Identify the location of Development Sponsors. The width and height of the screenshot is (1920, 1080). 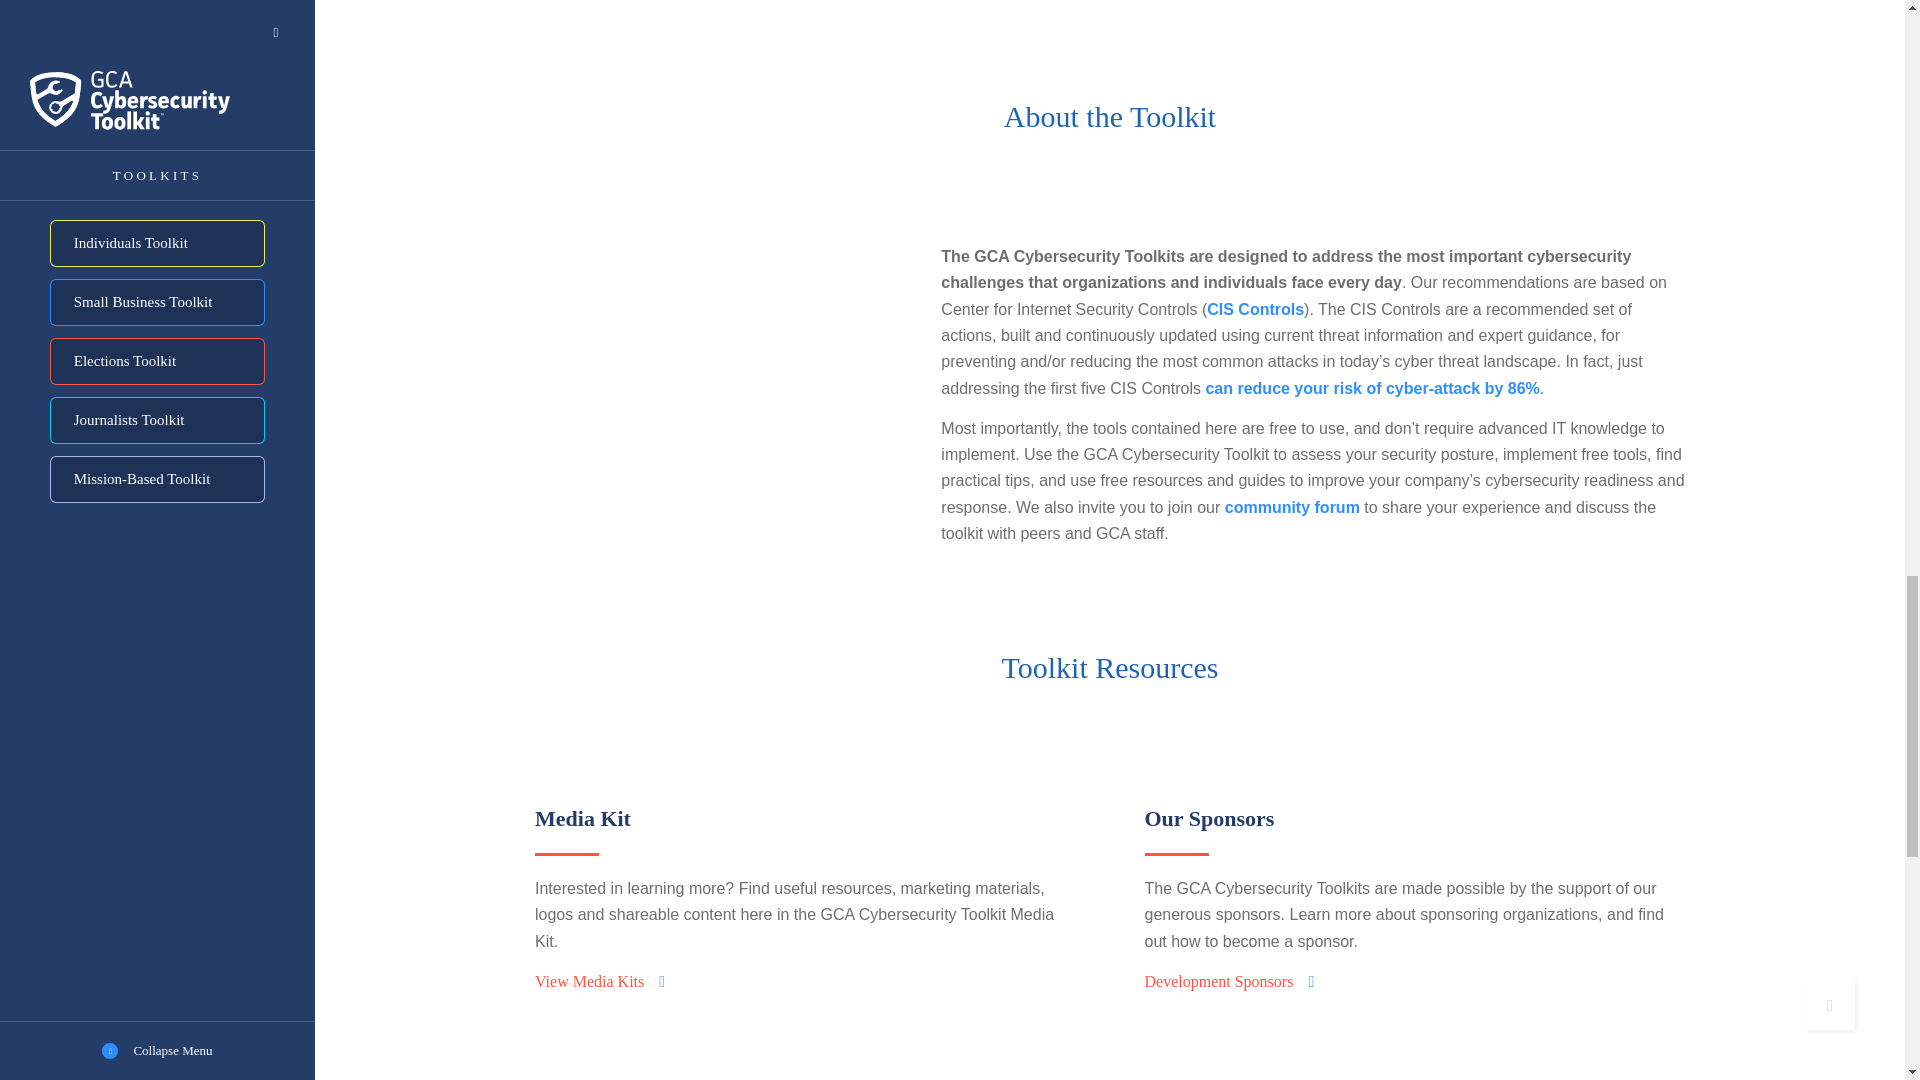
(1228, 981).